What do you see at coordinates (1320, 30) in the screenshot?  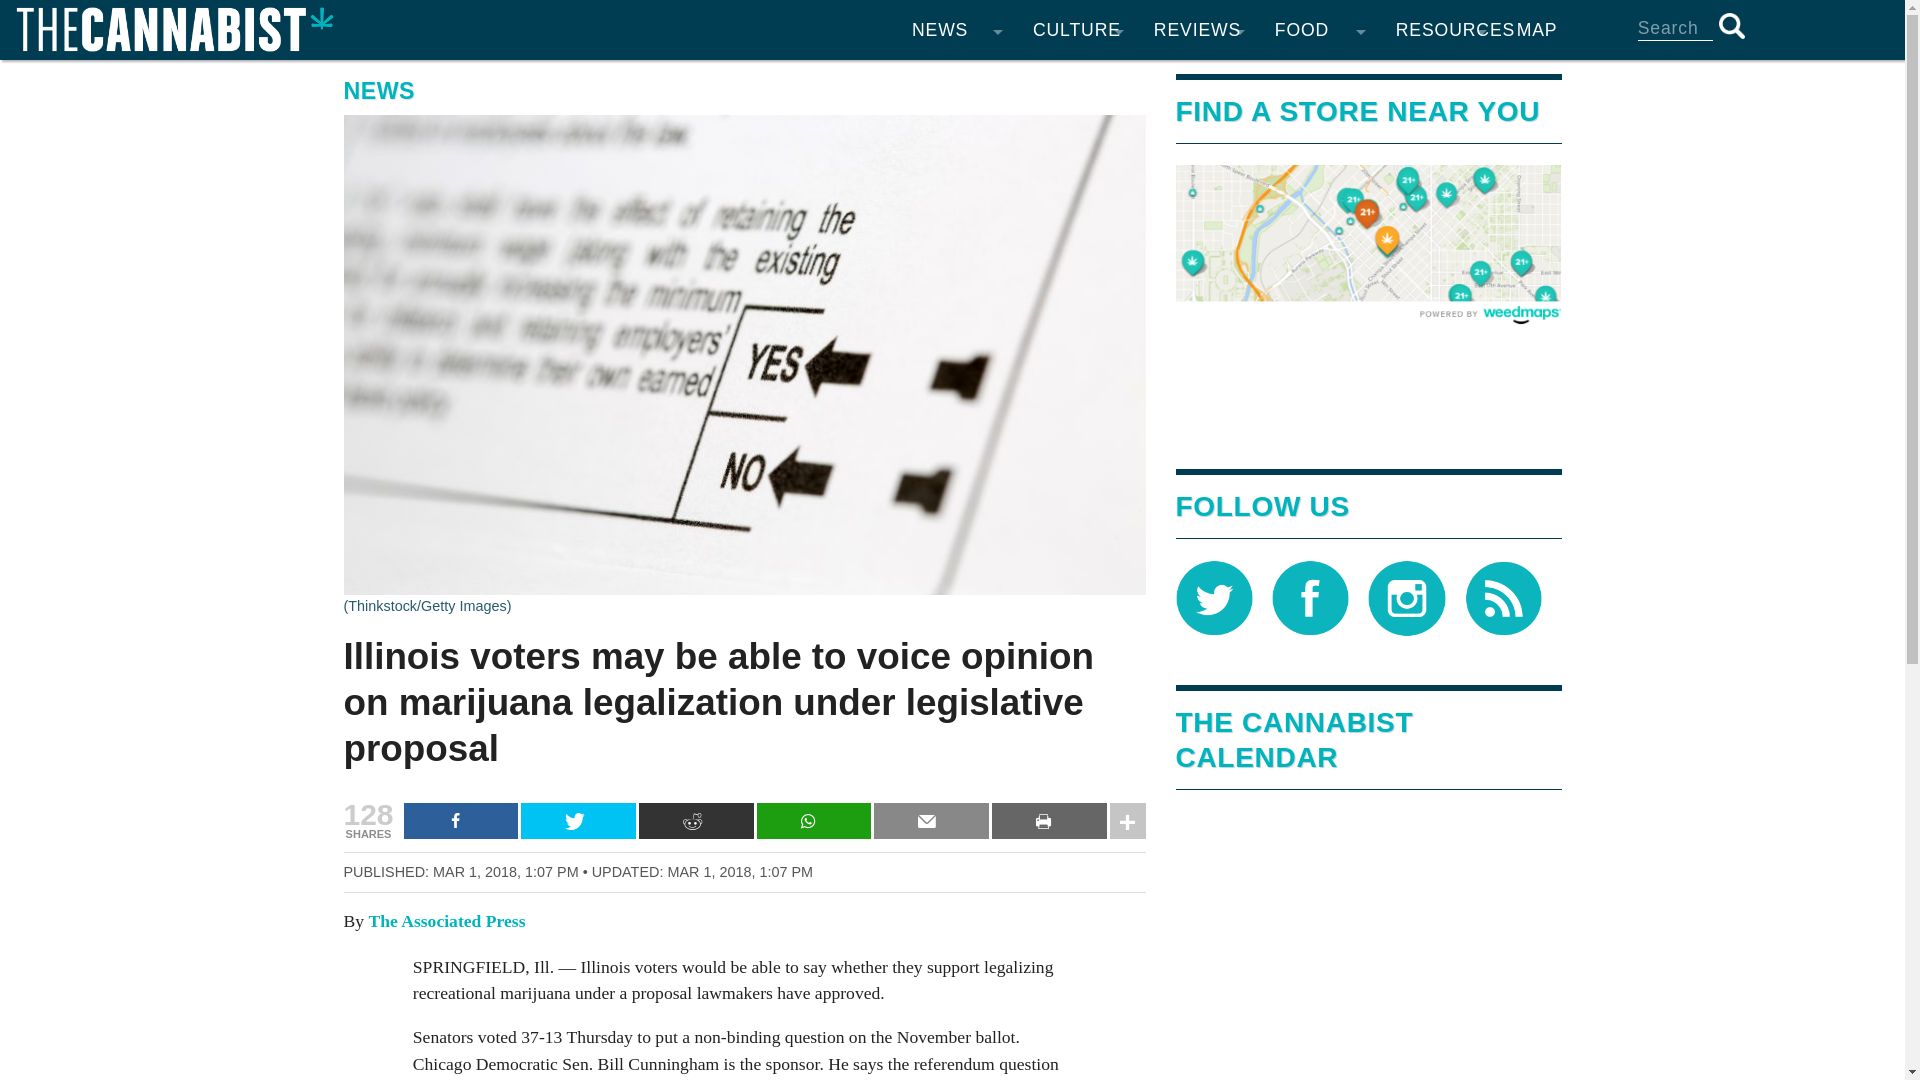 I see `FOOD` at bounding box center [1320, 30].